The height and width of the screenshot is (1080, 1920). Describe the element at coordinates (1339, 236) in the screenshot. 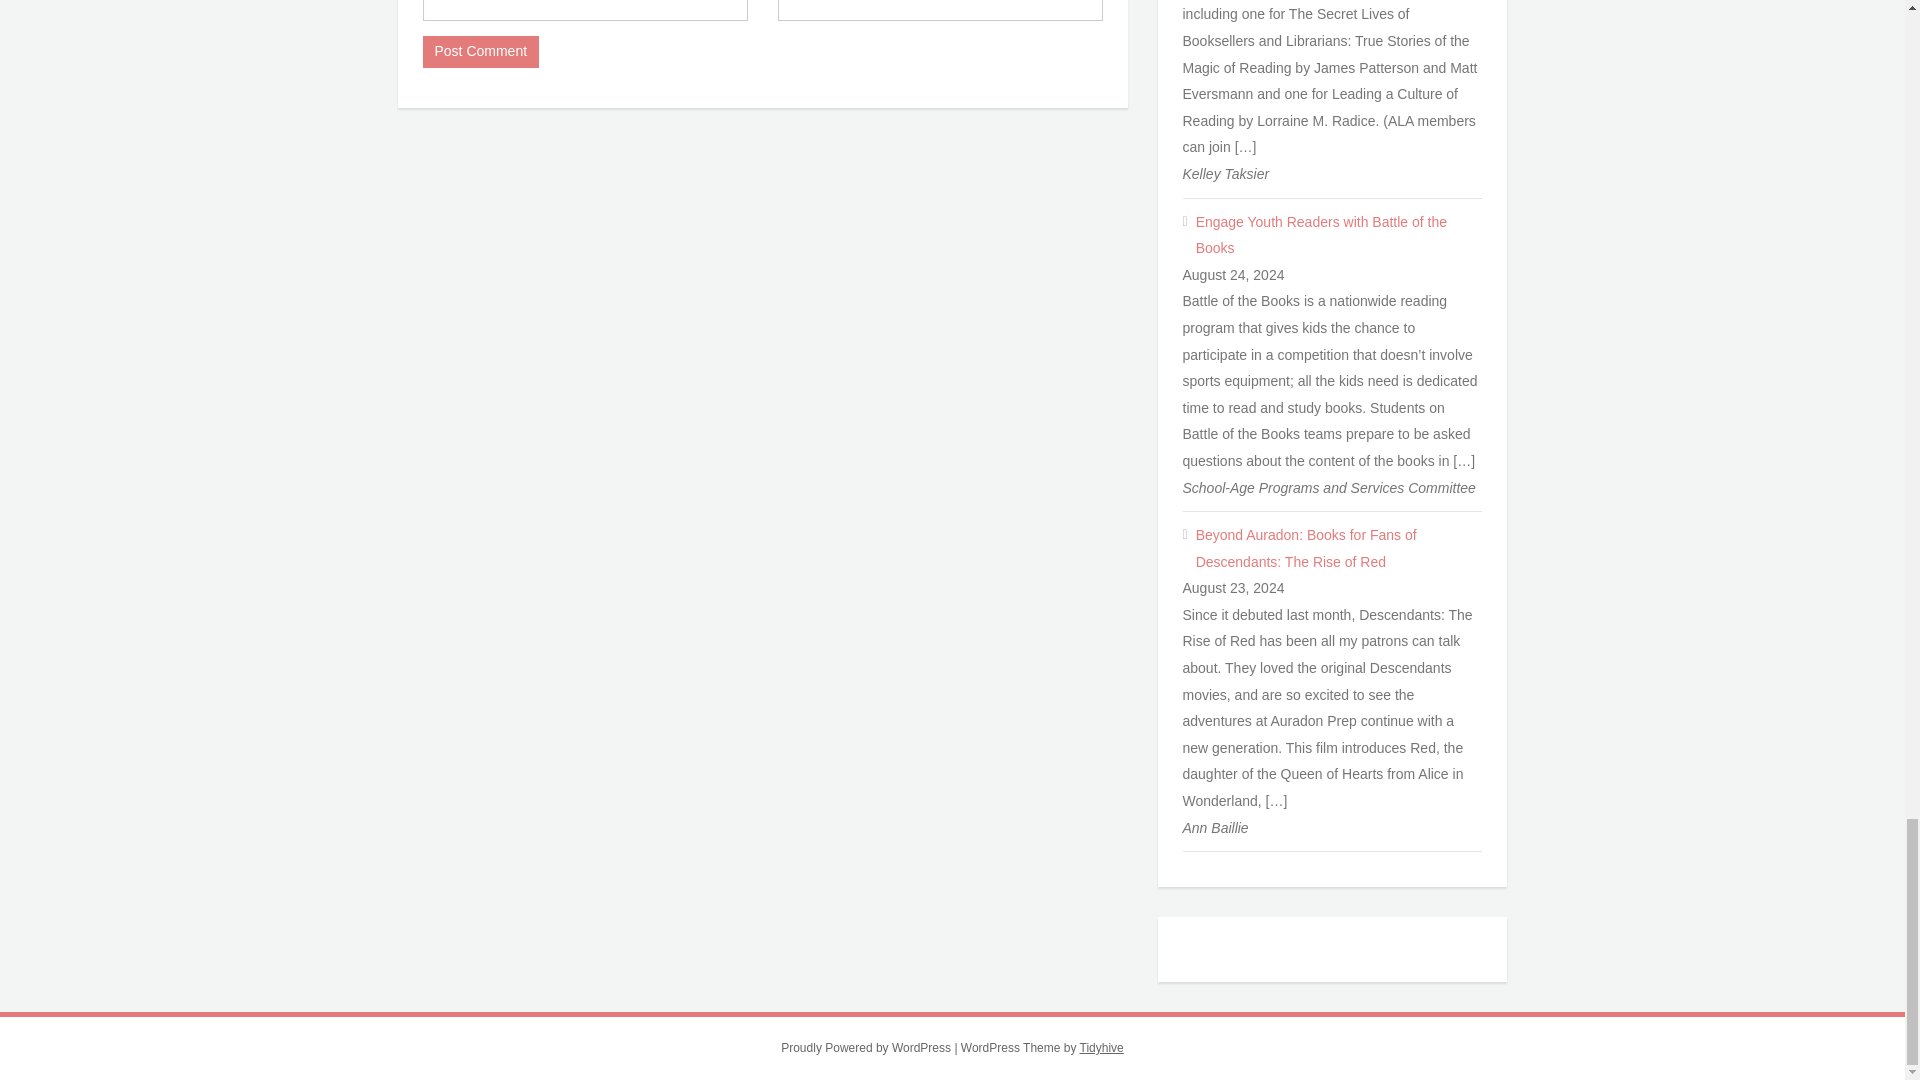

I see `Engage Youth Readers with Battle of the Books` at that location.